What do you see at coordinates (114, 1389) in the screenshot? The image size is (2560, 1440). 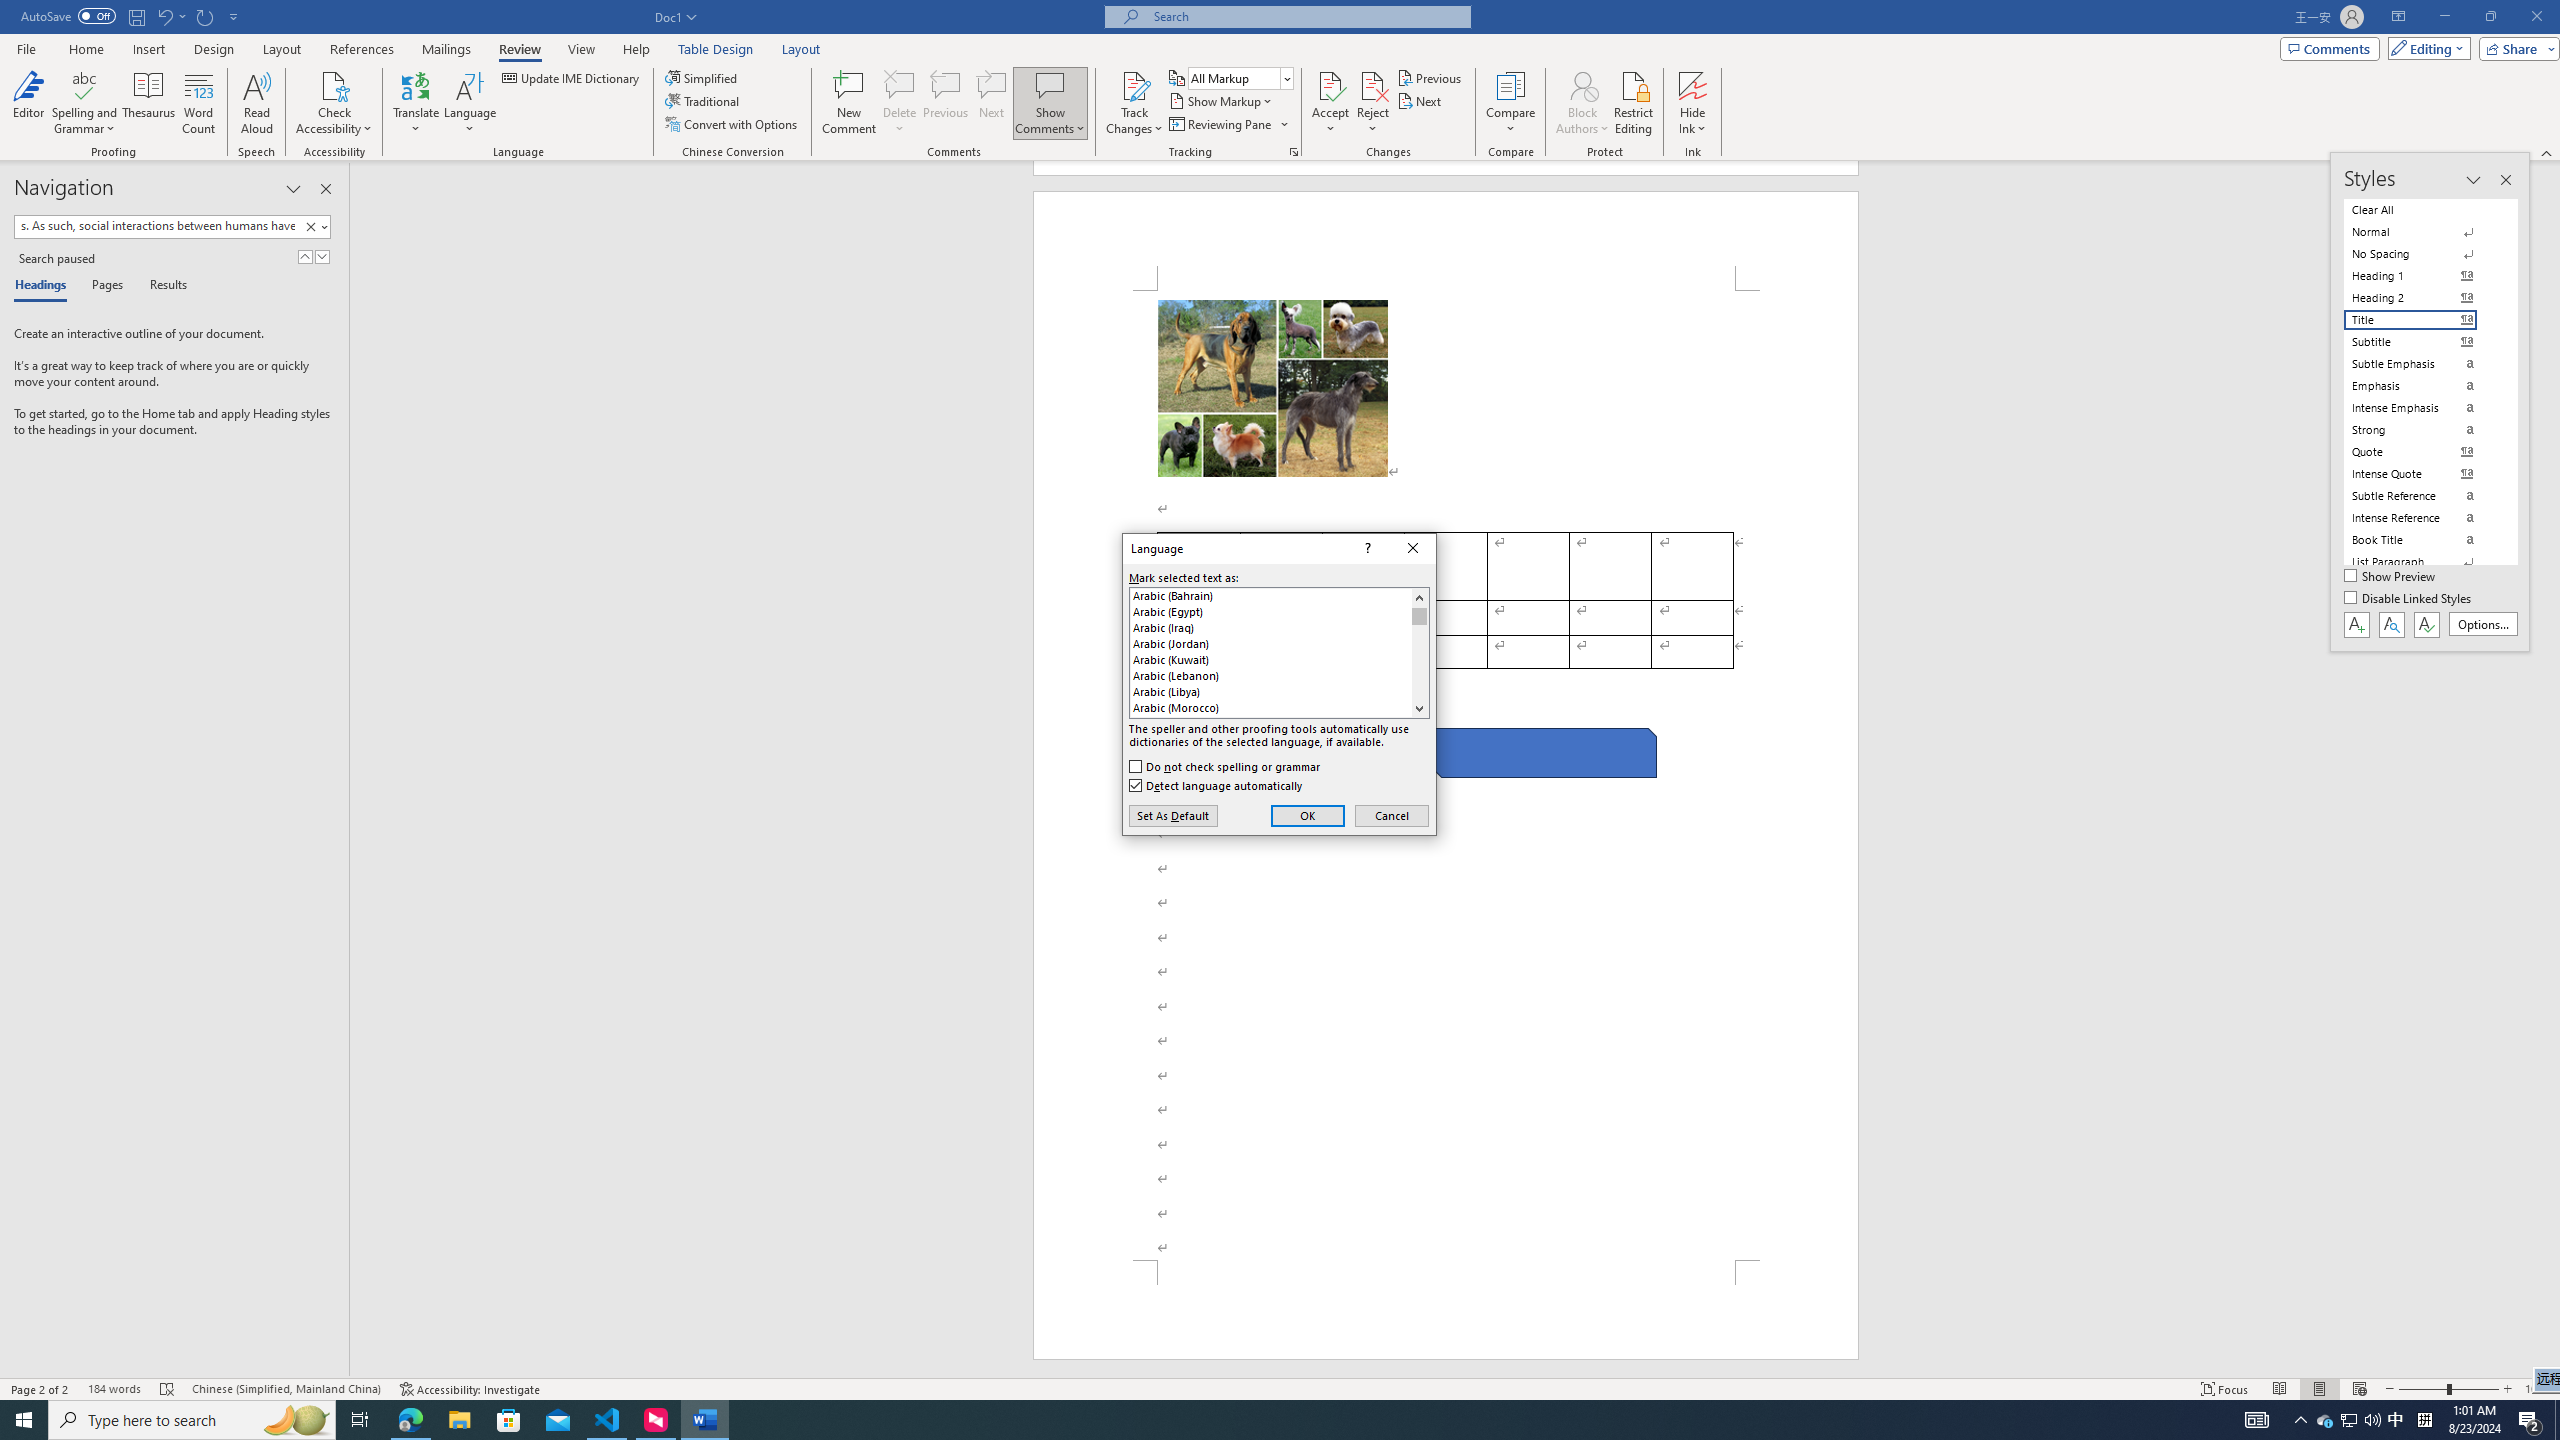 I see `Tray Input Indicator - Chinese (Simplified, China)` at bounding box center [114, 1389].